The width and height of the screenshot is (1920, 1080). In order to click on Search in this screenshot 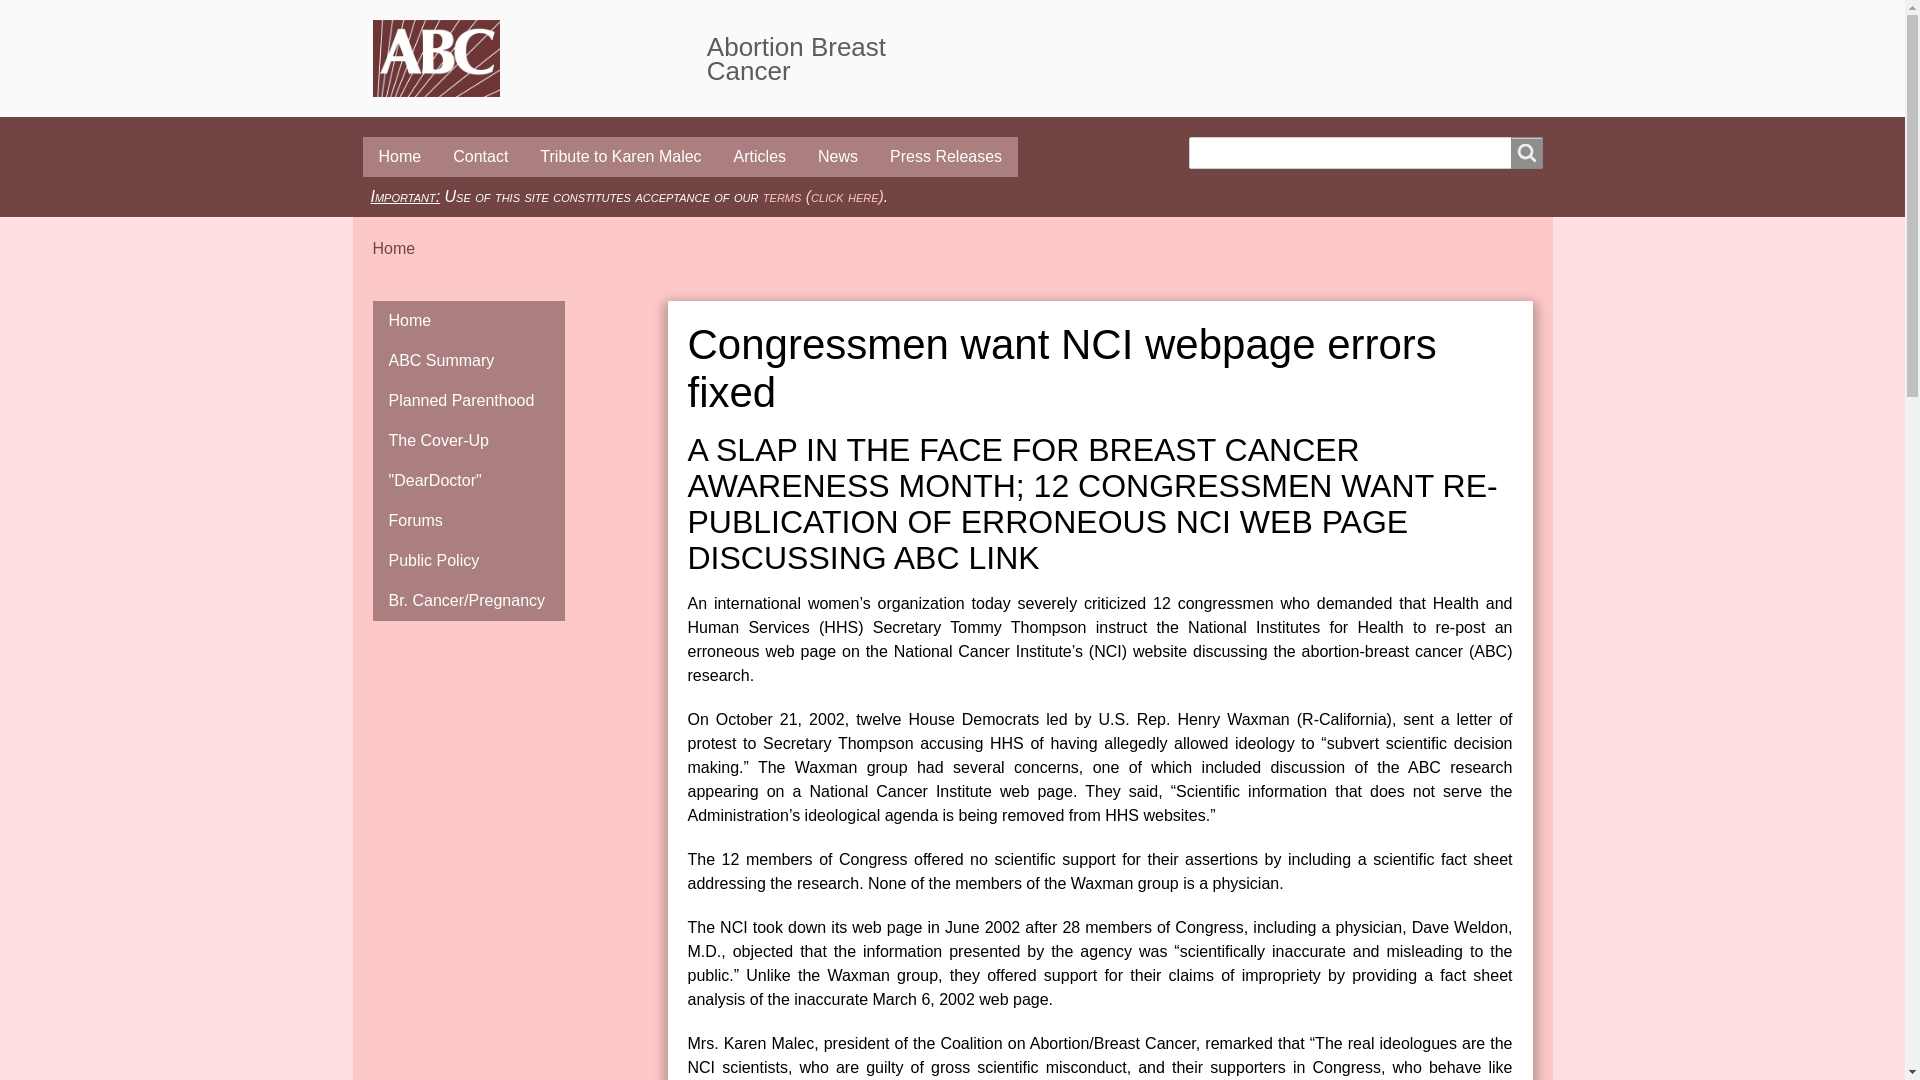, I will do `click(1525, 152)`.